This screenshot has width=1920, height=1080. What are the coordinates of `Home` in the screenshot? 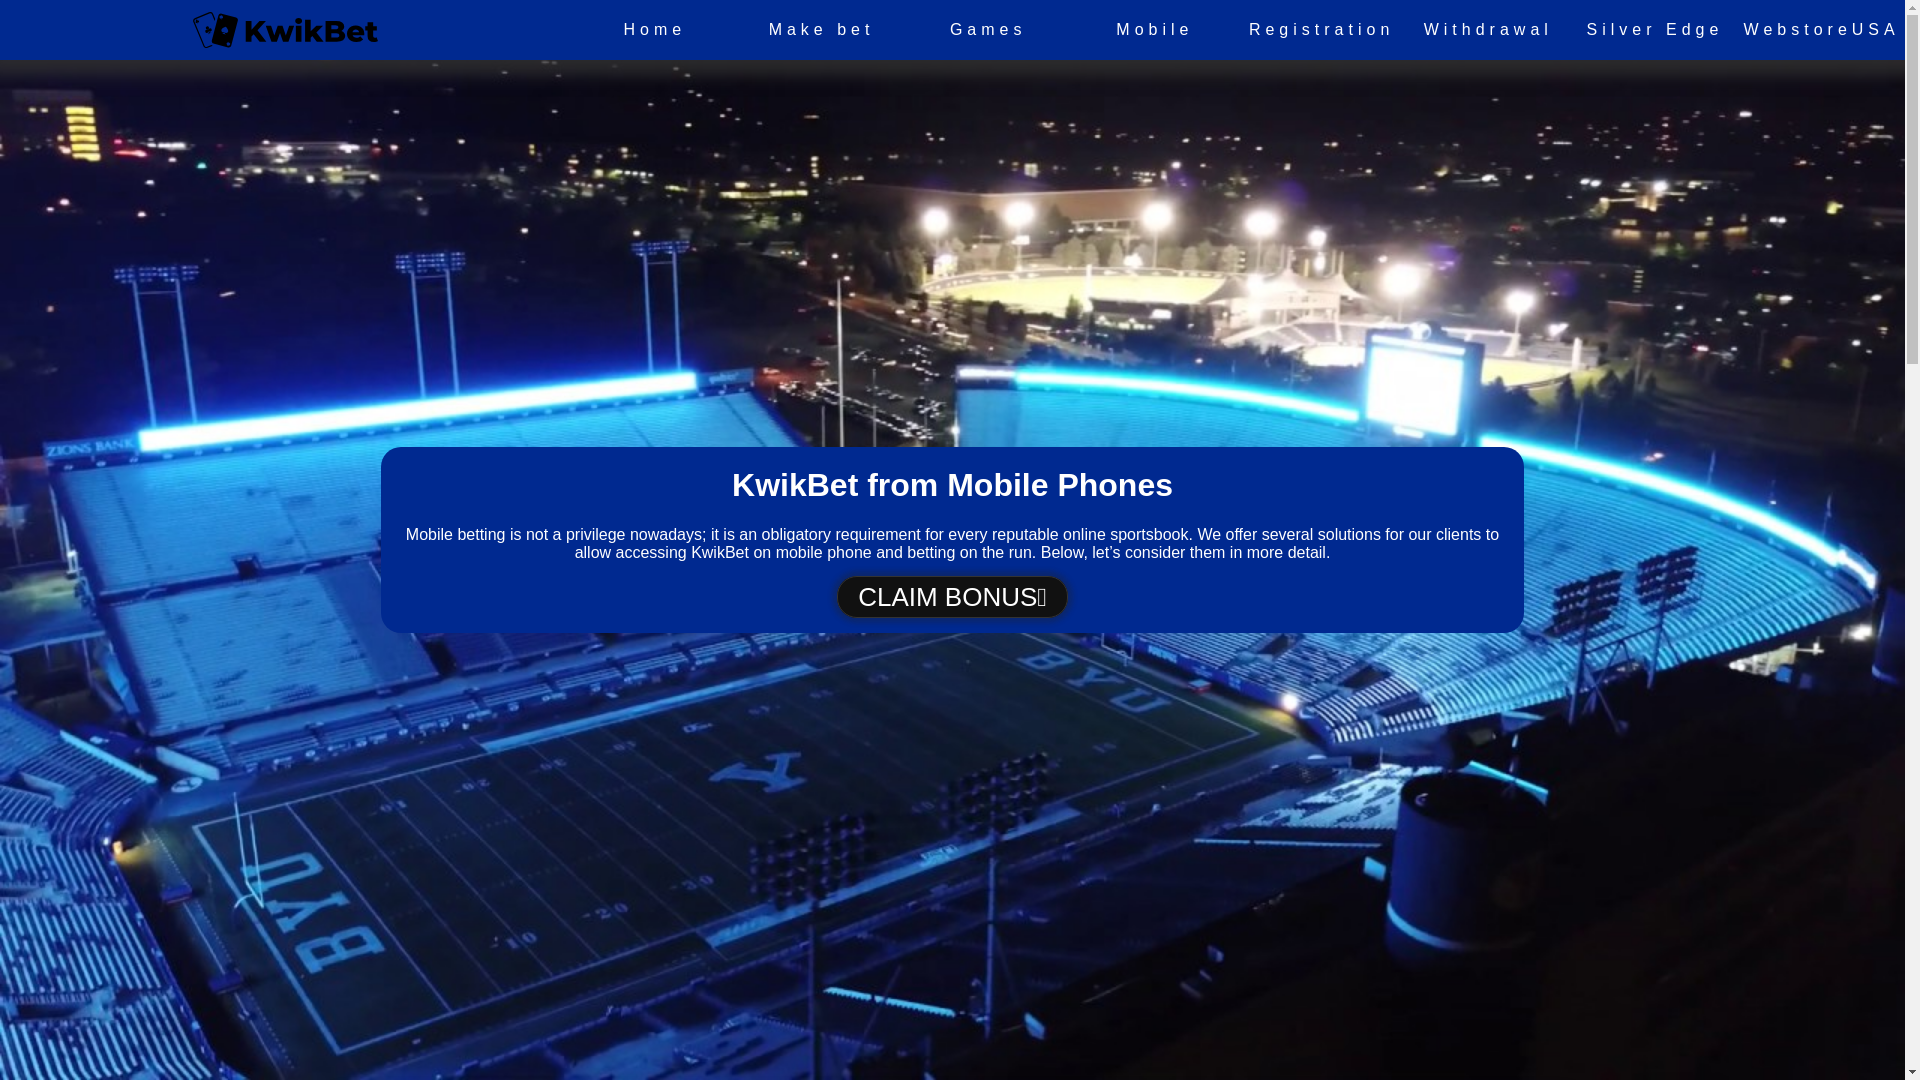 It's located at (656, 29).